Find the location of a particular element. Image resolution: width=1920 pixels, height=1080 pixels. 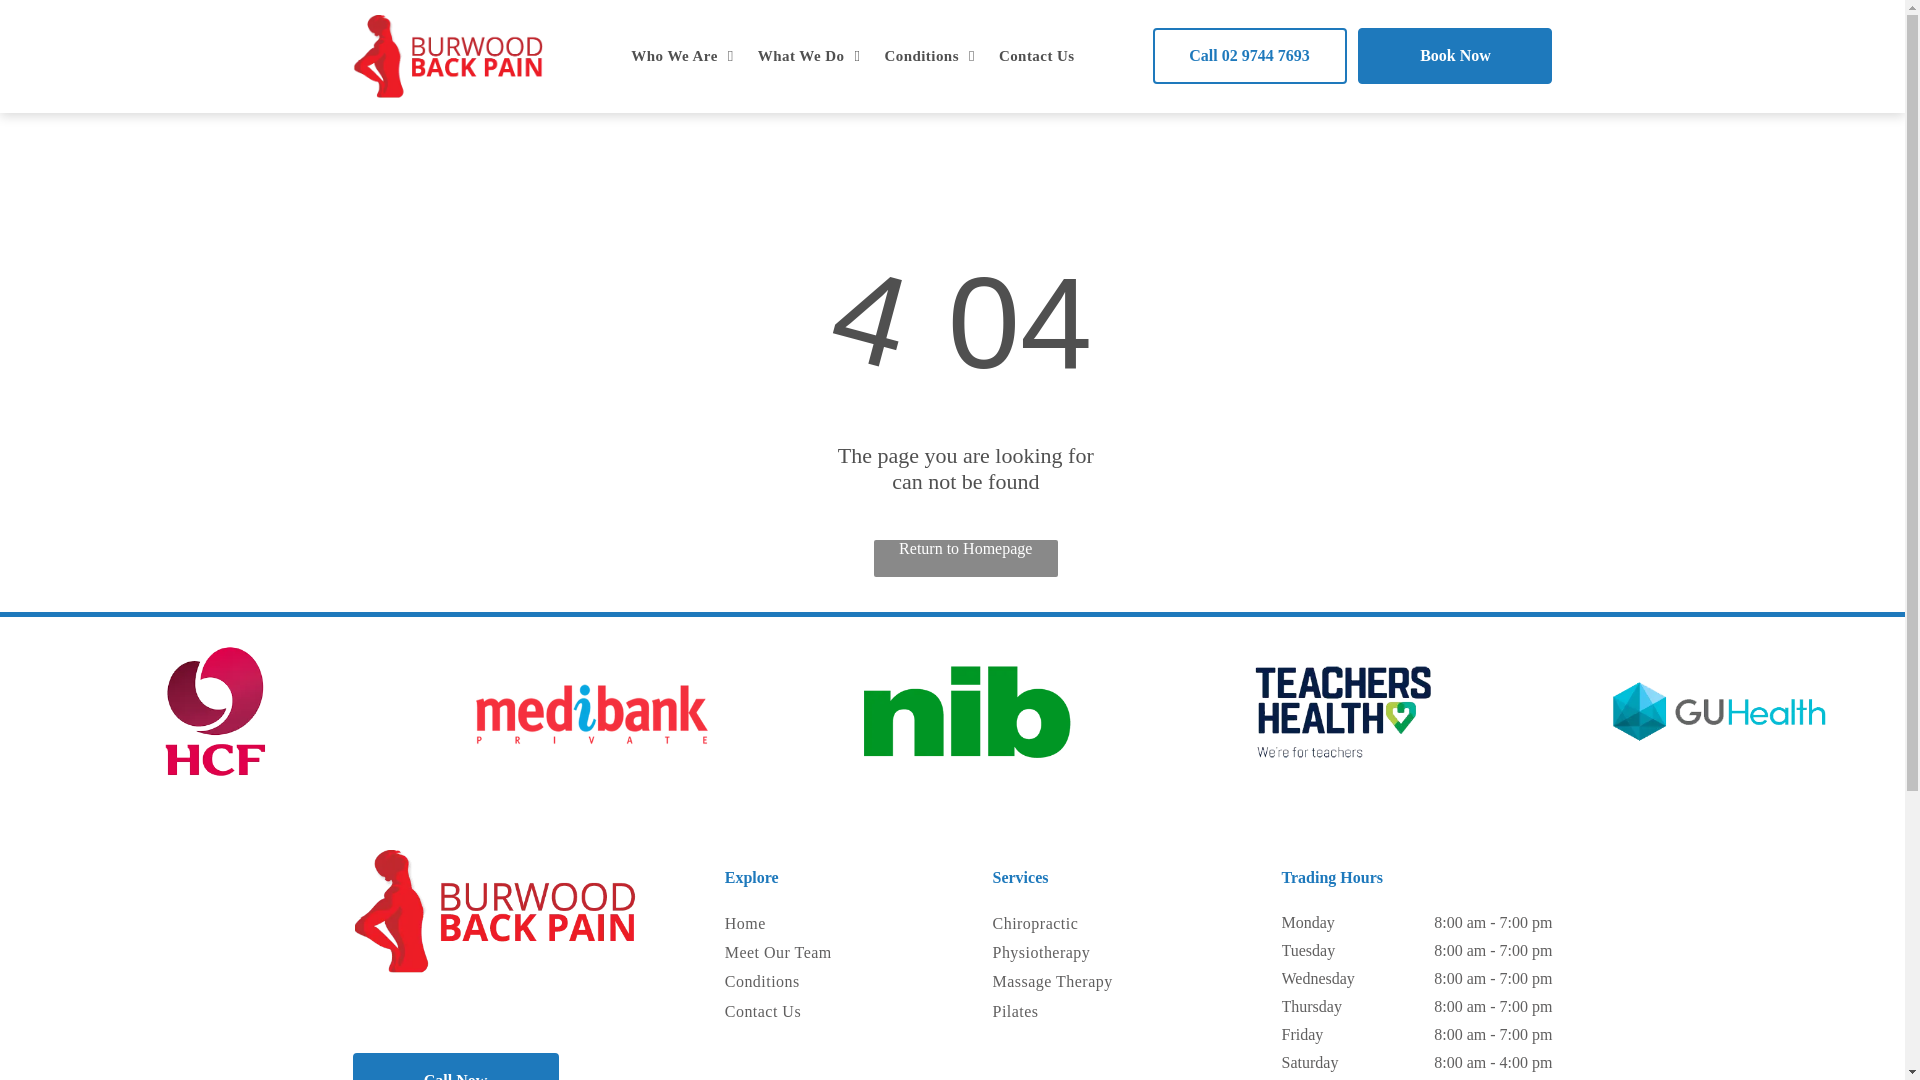

Call 02 9744 7693 is located at coordinates (1248, 56).